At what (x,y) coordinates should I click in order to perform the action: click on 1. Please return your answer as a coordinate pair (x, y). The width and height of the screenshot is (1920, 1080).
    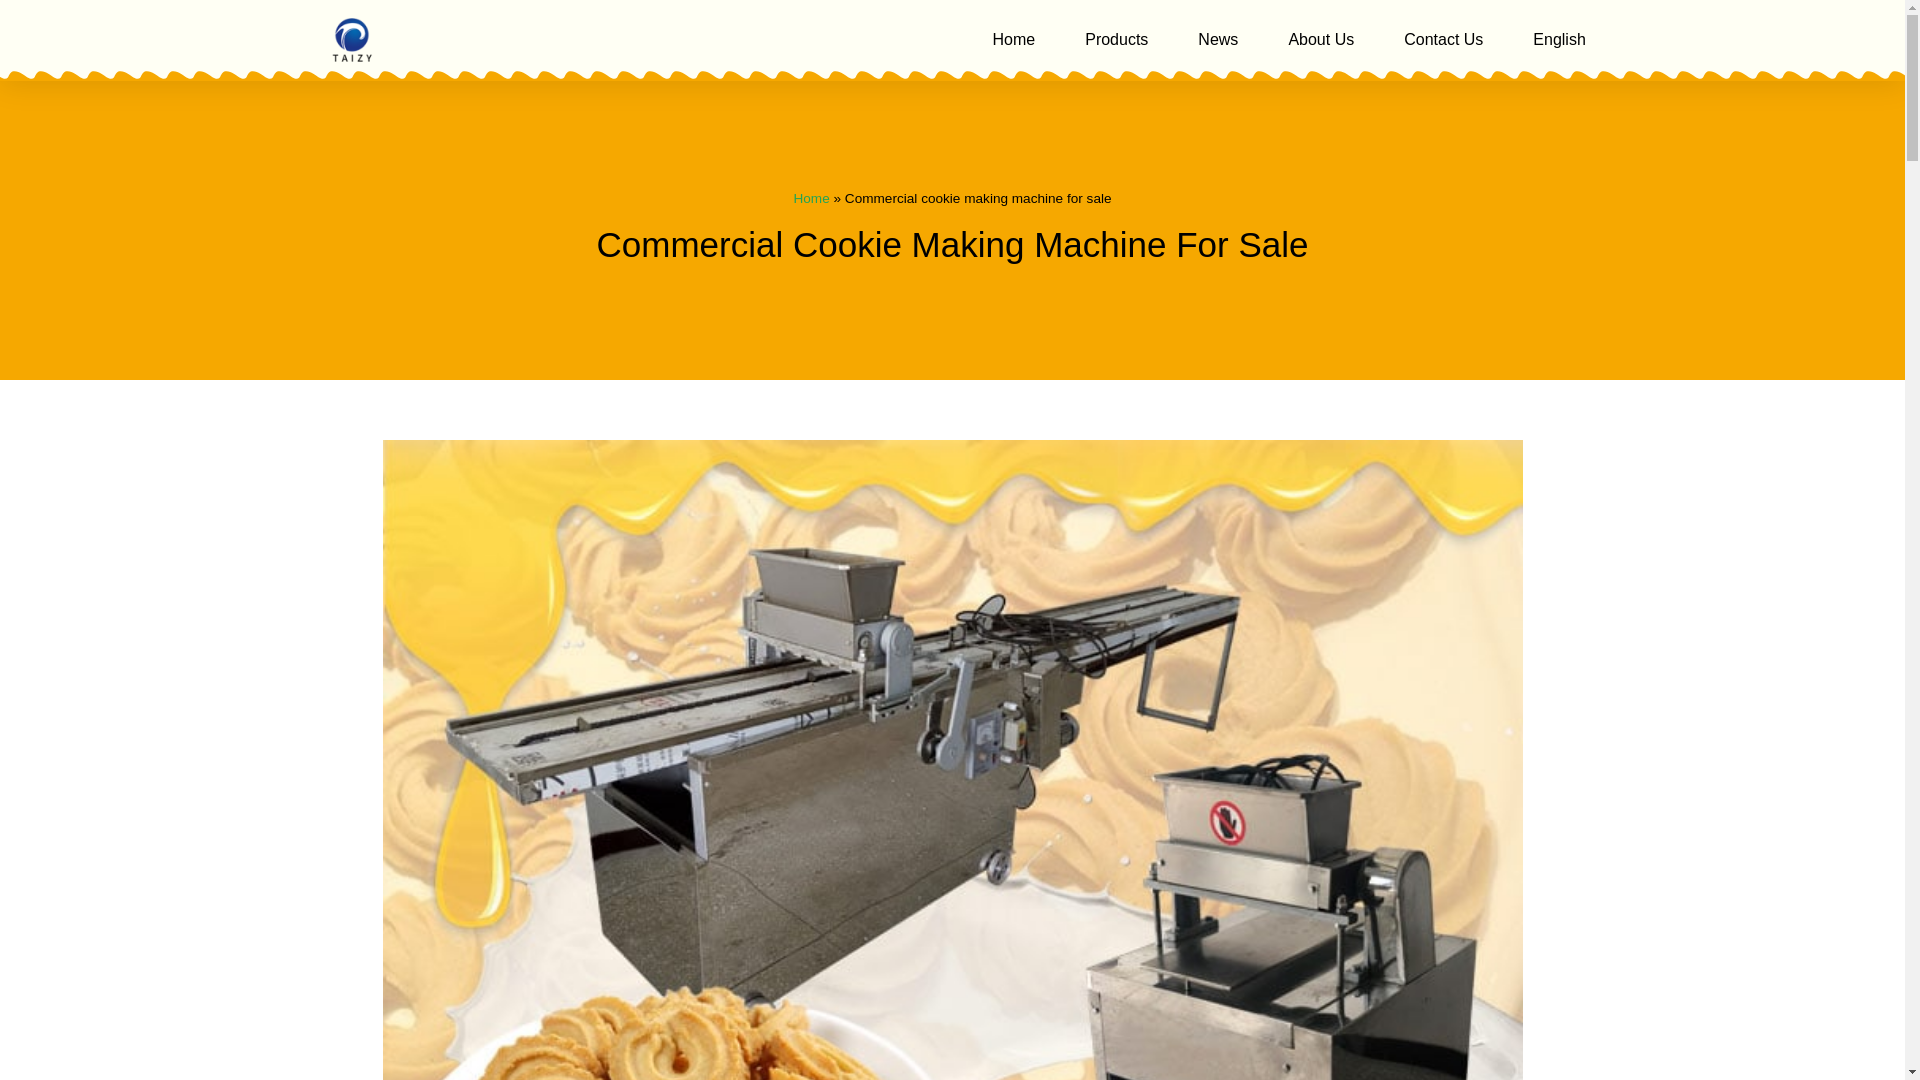
    Looking at the image, I should click on (352, 40).